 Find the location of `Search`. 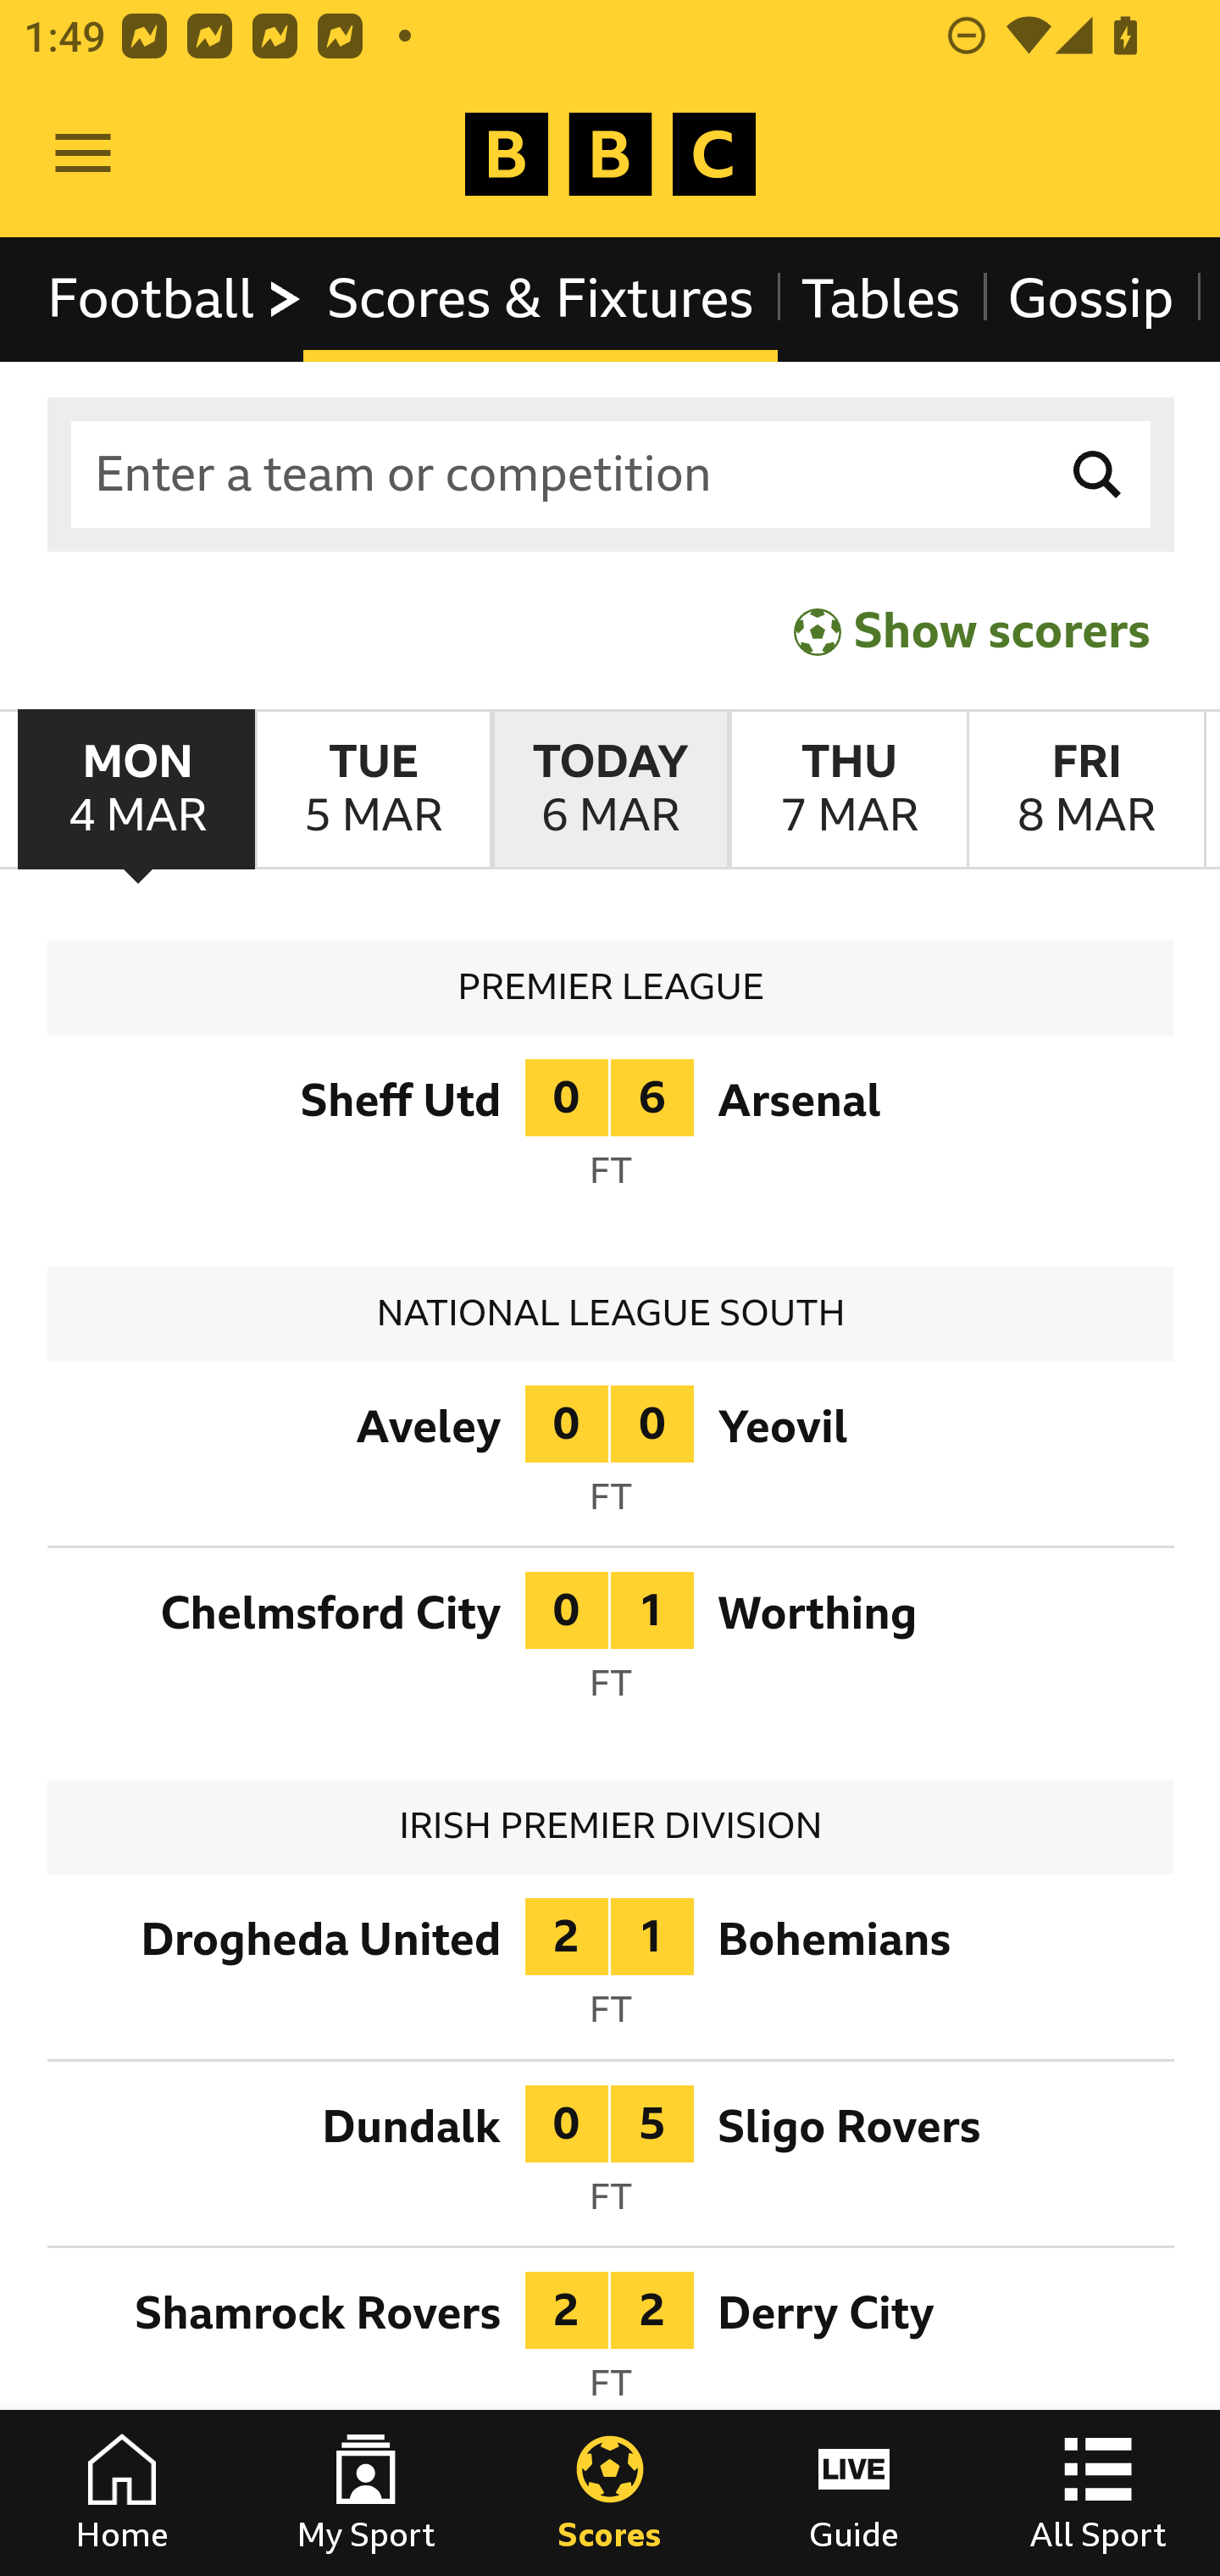

Search is located at coordinates (1098, 475).